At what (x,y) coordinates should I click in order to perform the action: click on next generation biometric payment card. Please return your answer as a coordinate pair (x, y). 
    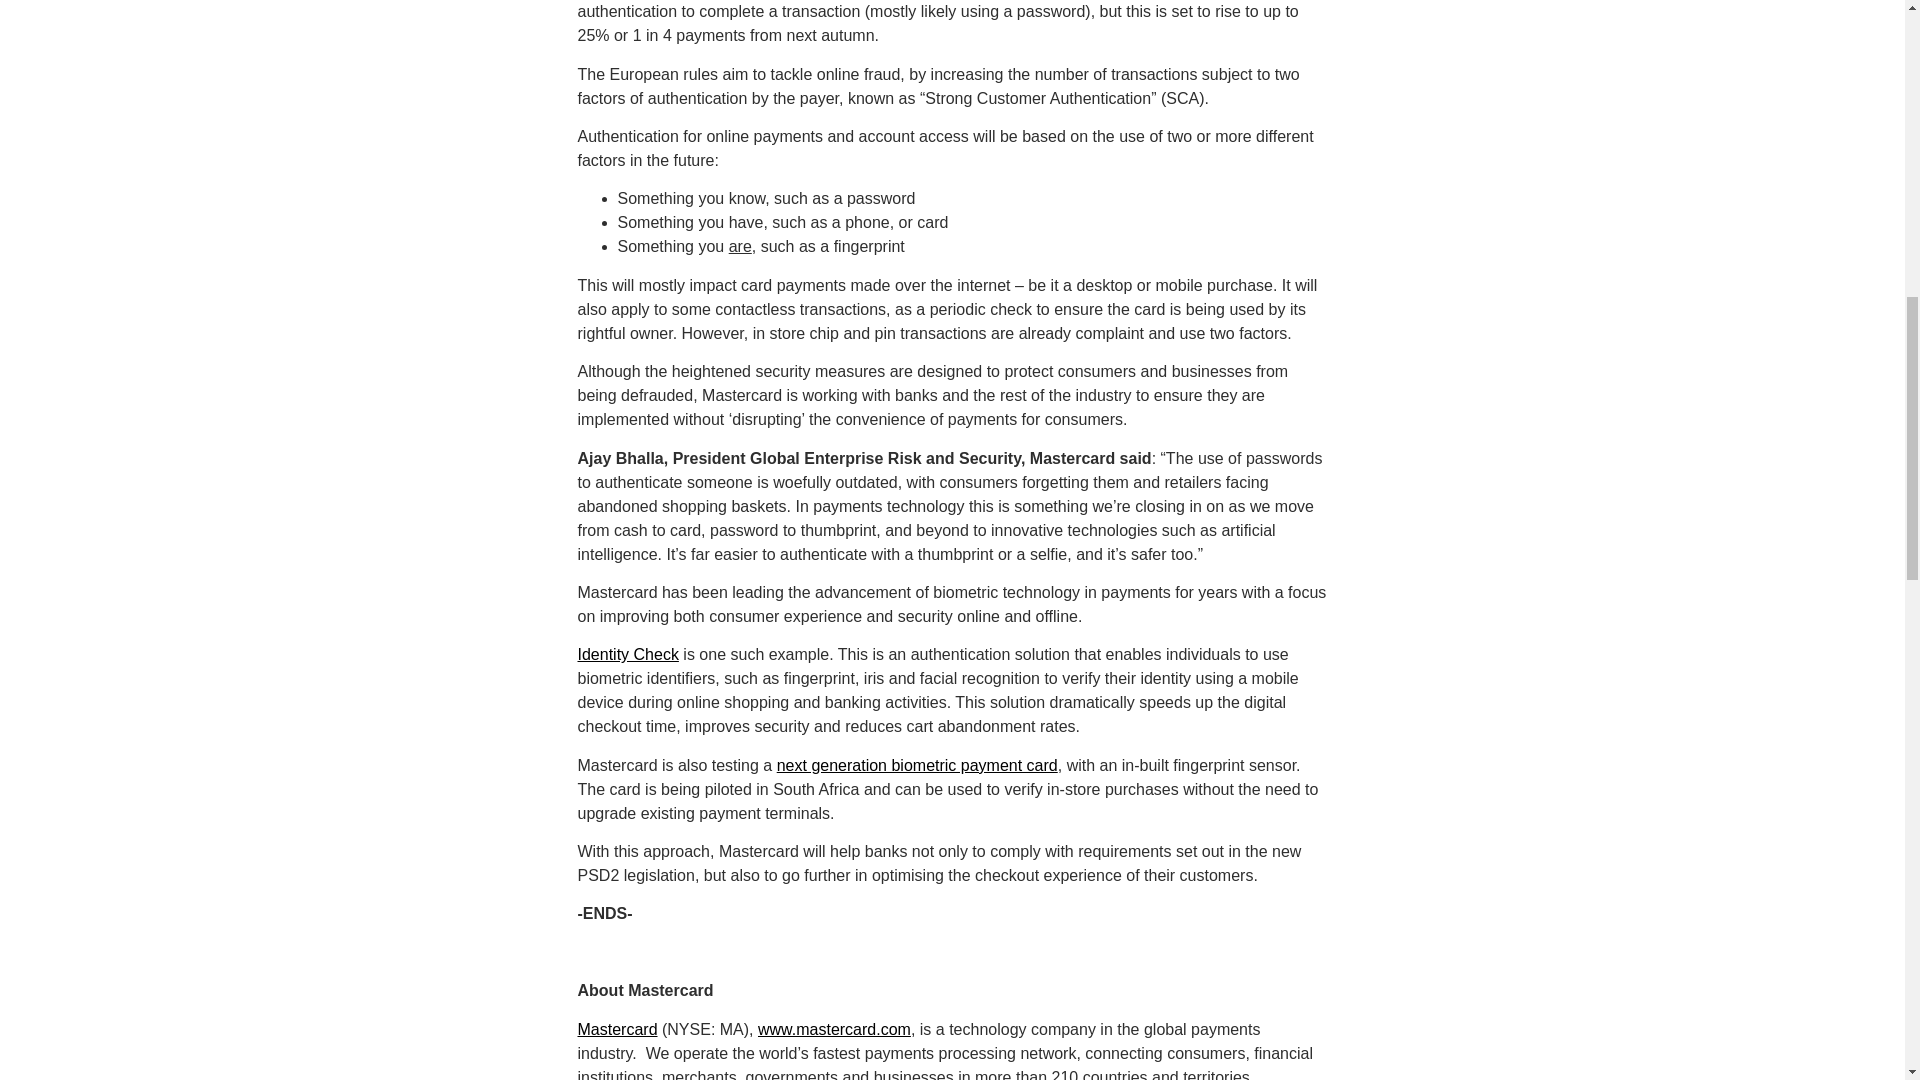
    Looking at the image, I should click on (917, 766).